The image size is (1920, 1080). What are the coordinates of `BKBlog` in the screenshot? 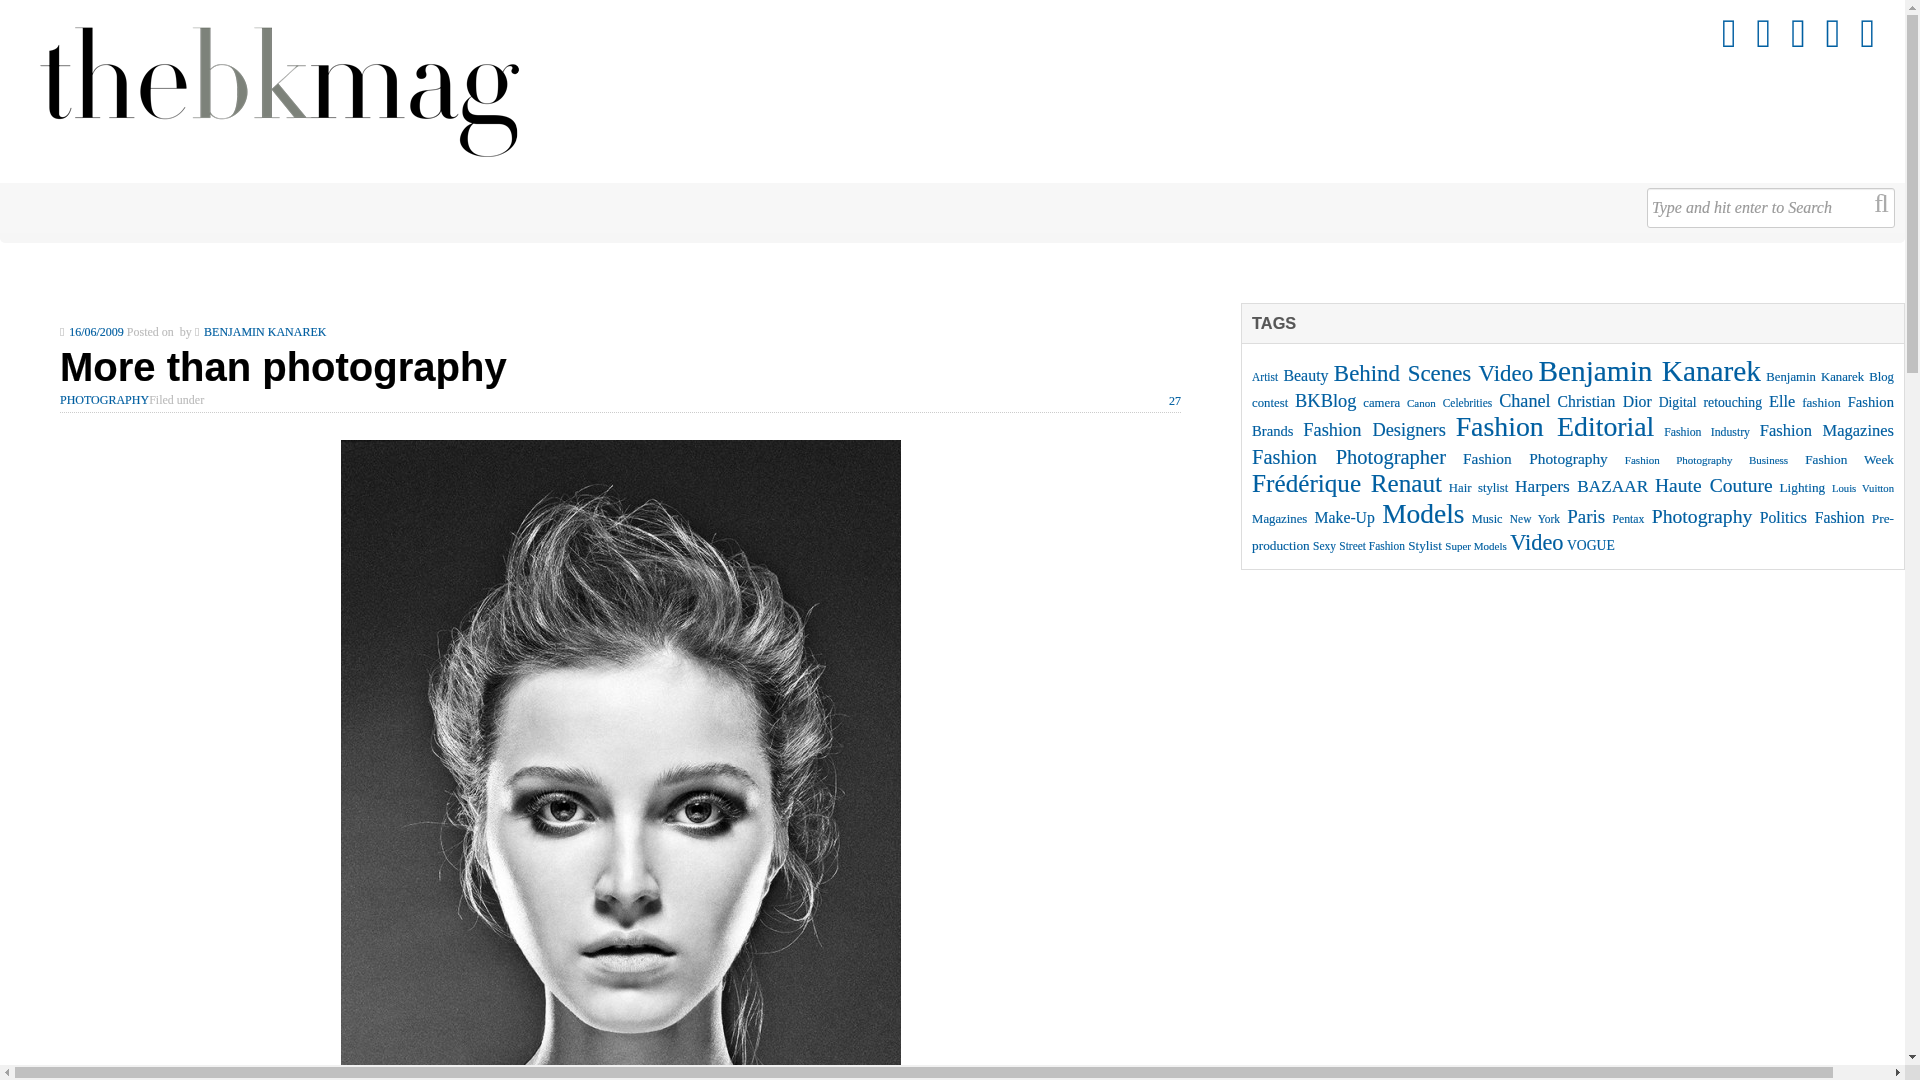 It's located at (1324, 400).